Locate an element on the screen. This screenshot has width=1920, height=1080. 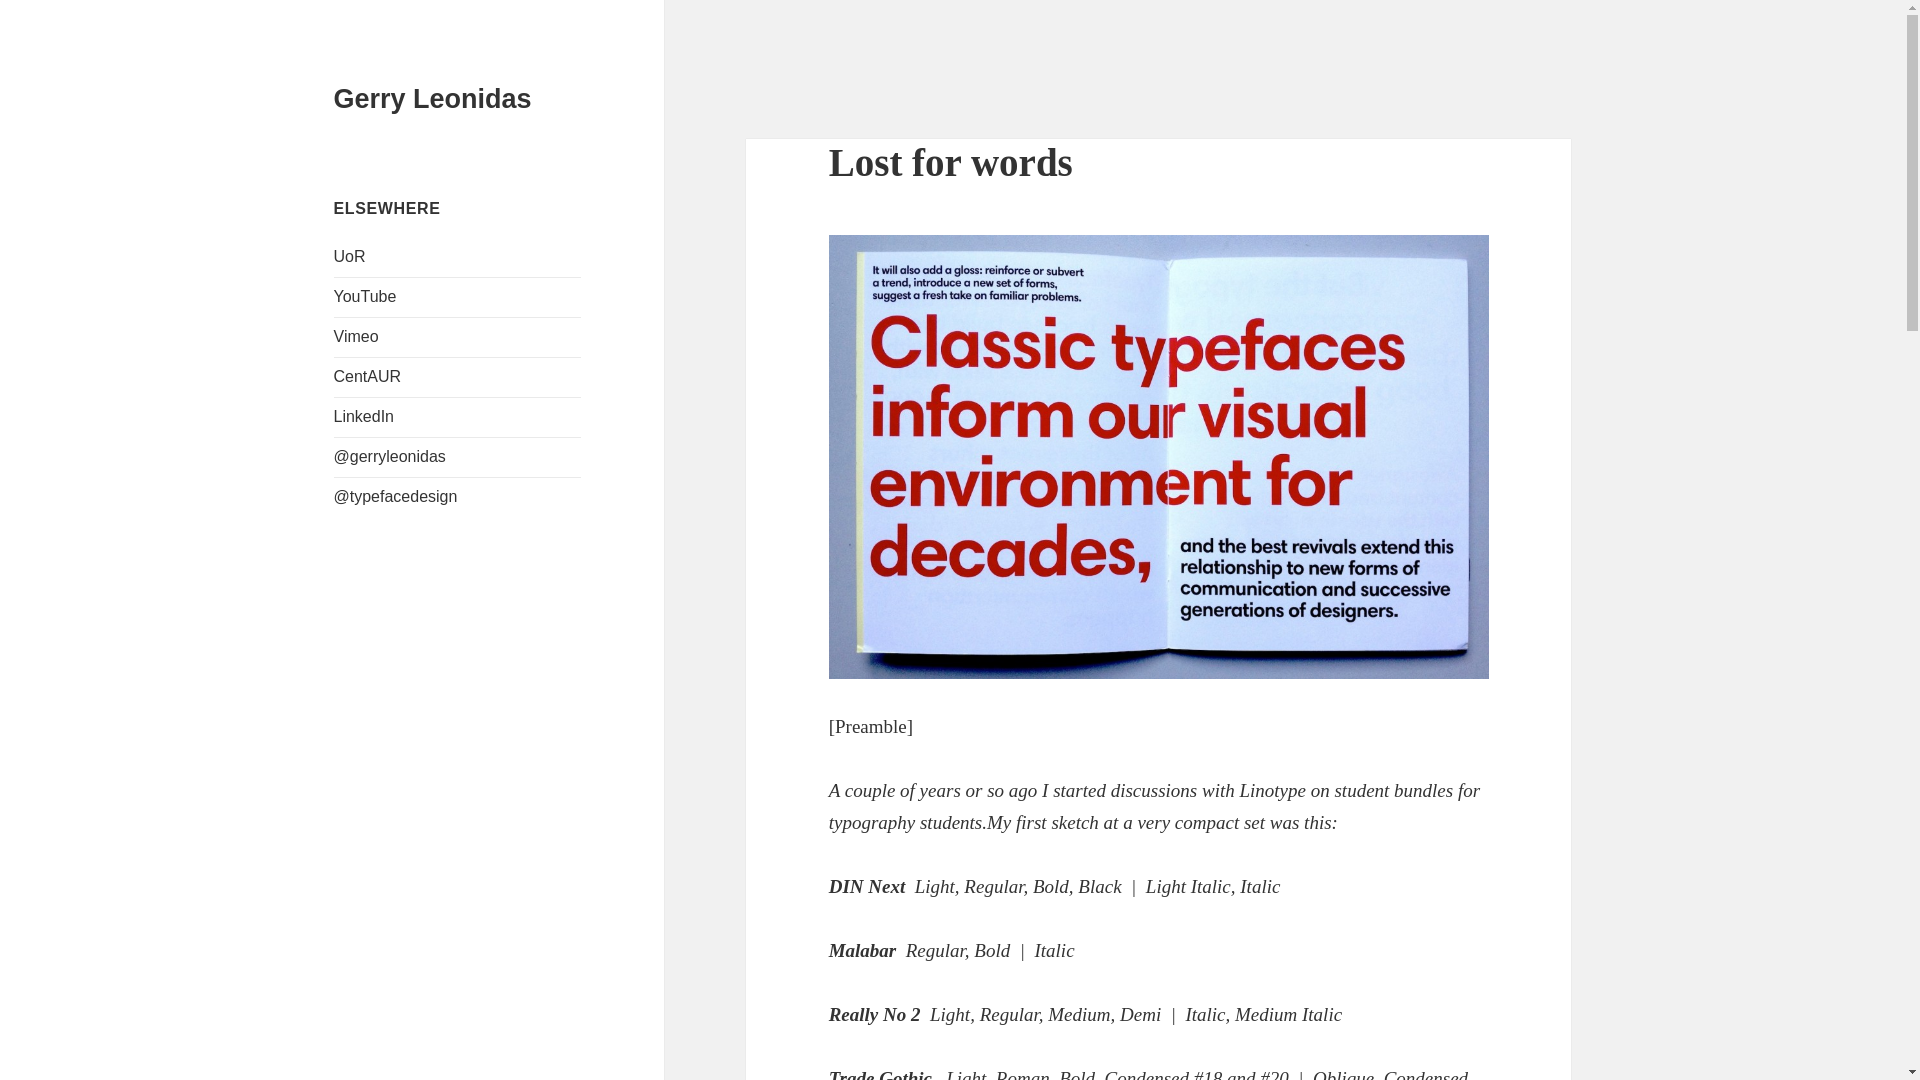
YouTube is located at coordinates (366, 296).